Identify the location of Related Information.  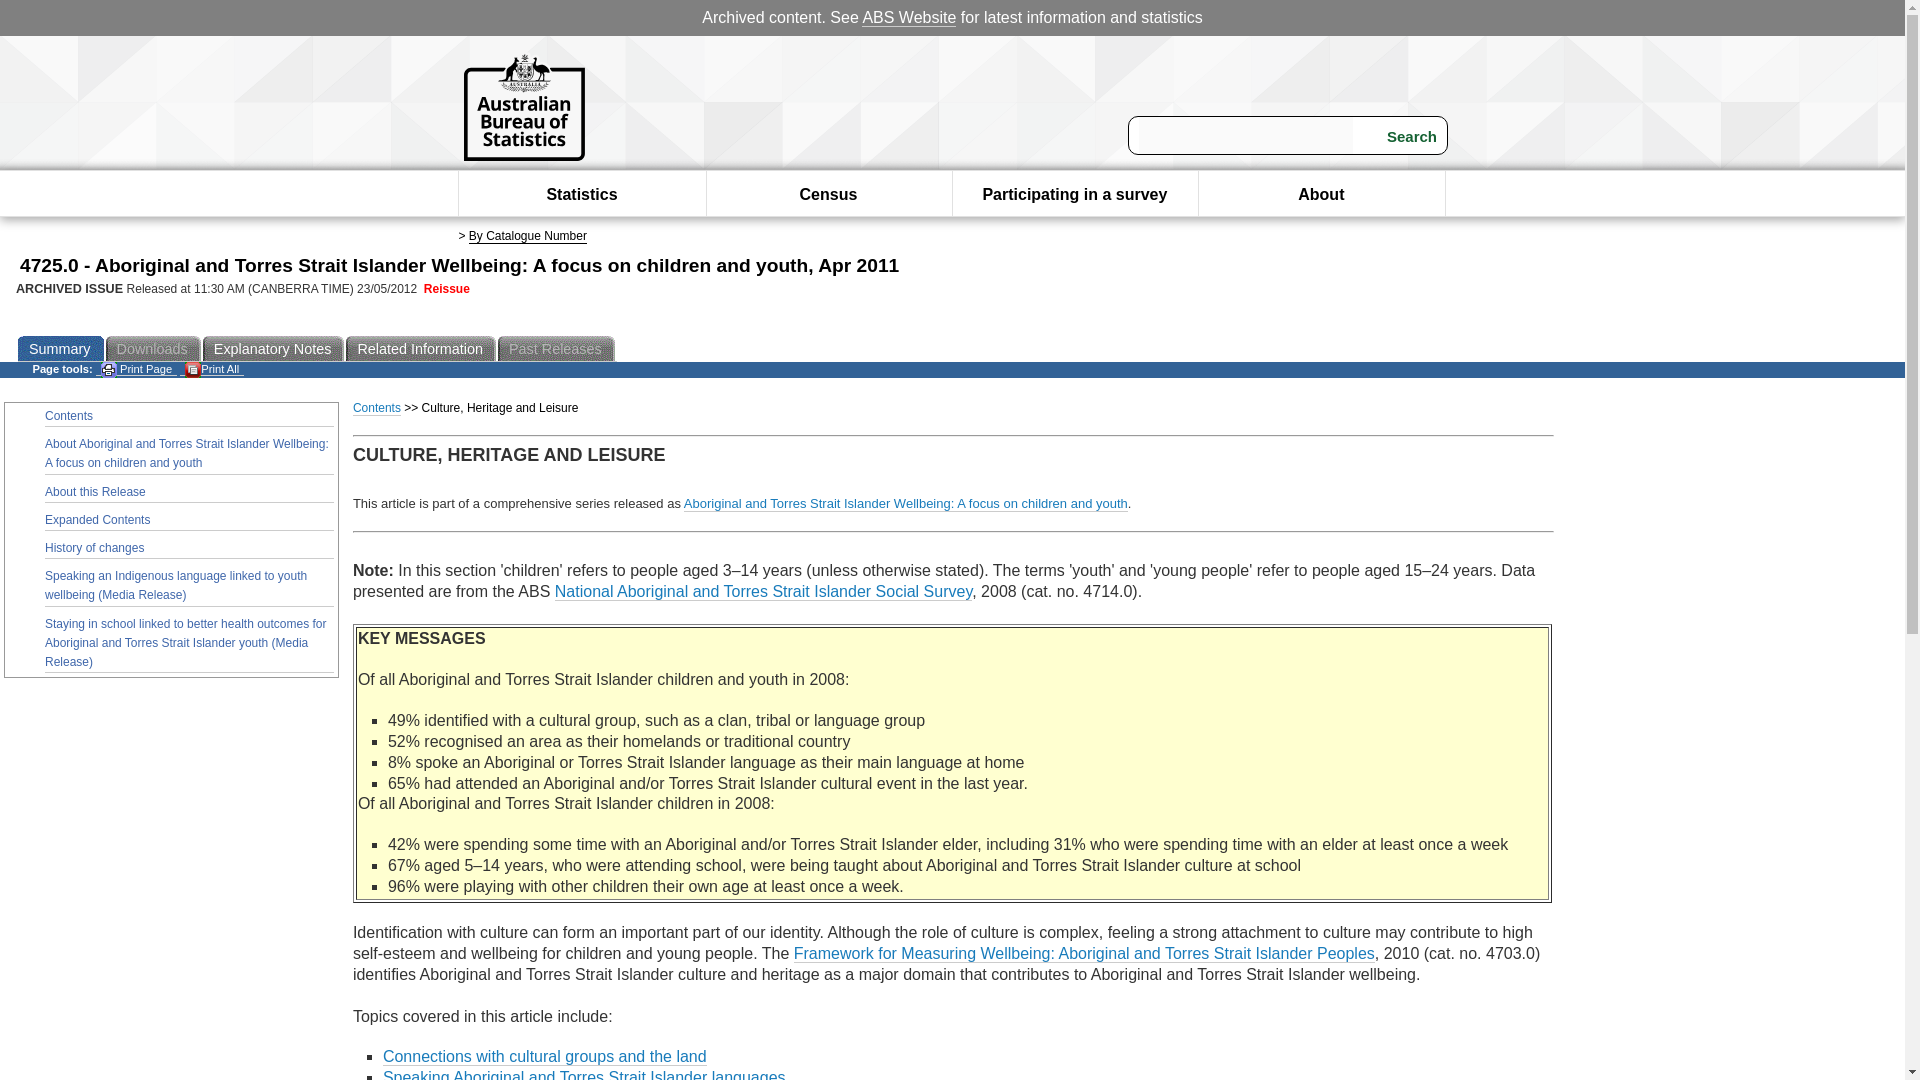
(421, 348).